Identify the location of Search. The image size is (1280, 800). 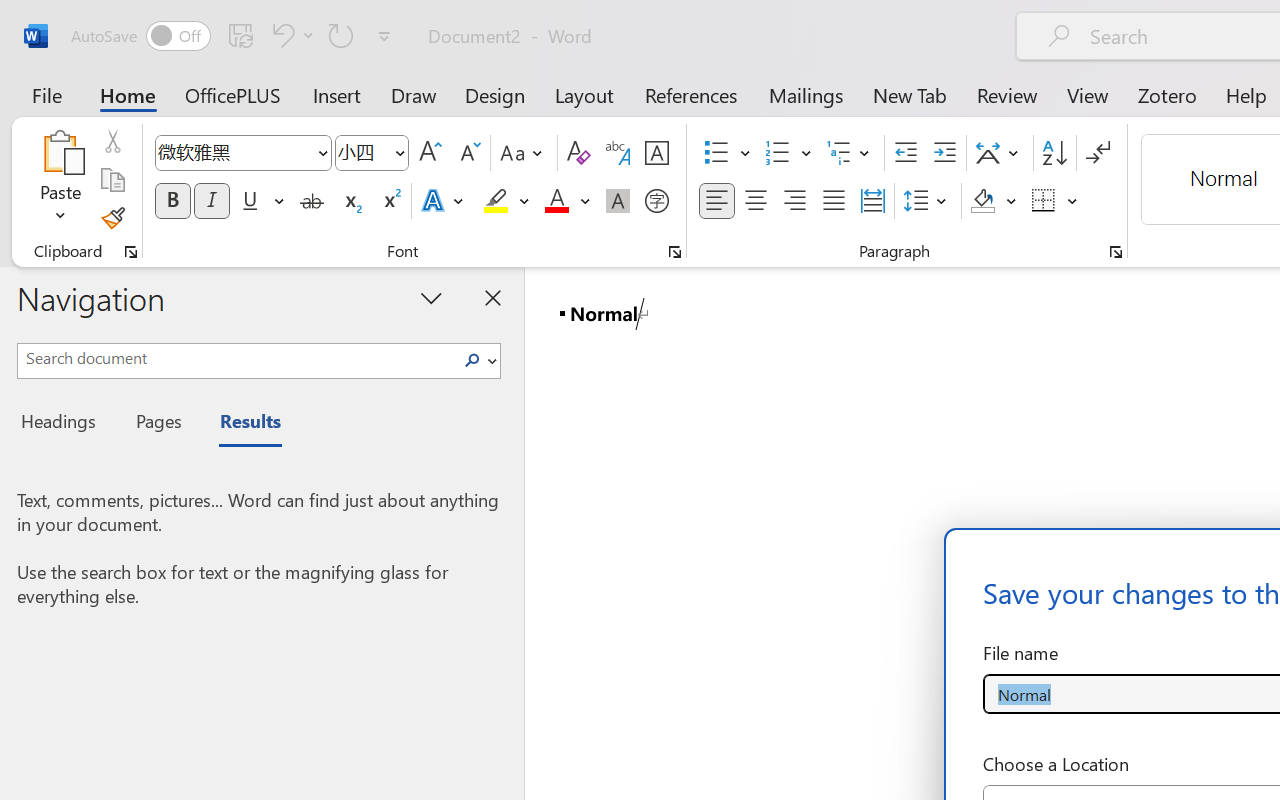
(472, 360).